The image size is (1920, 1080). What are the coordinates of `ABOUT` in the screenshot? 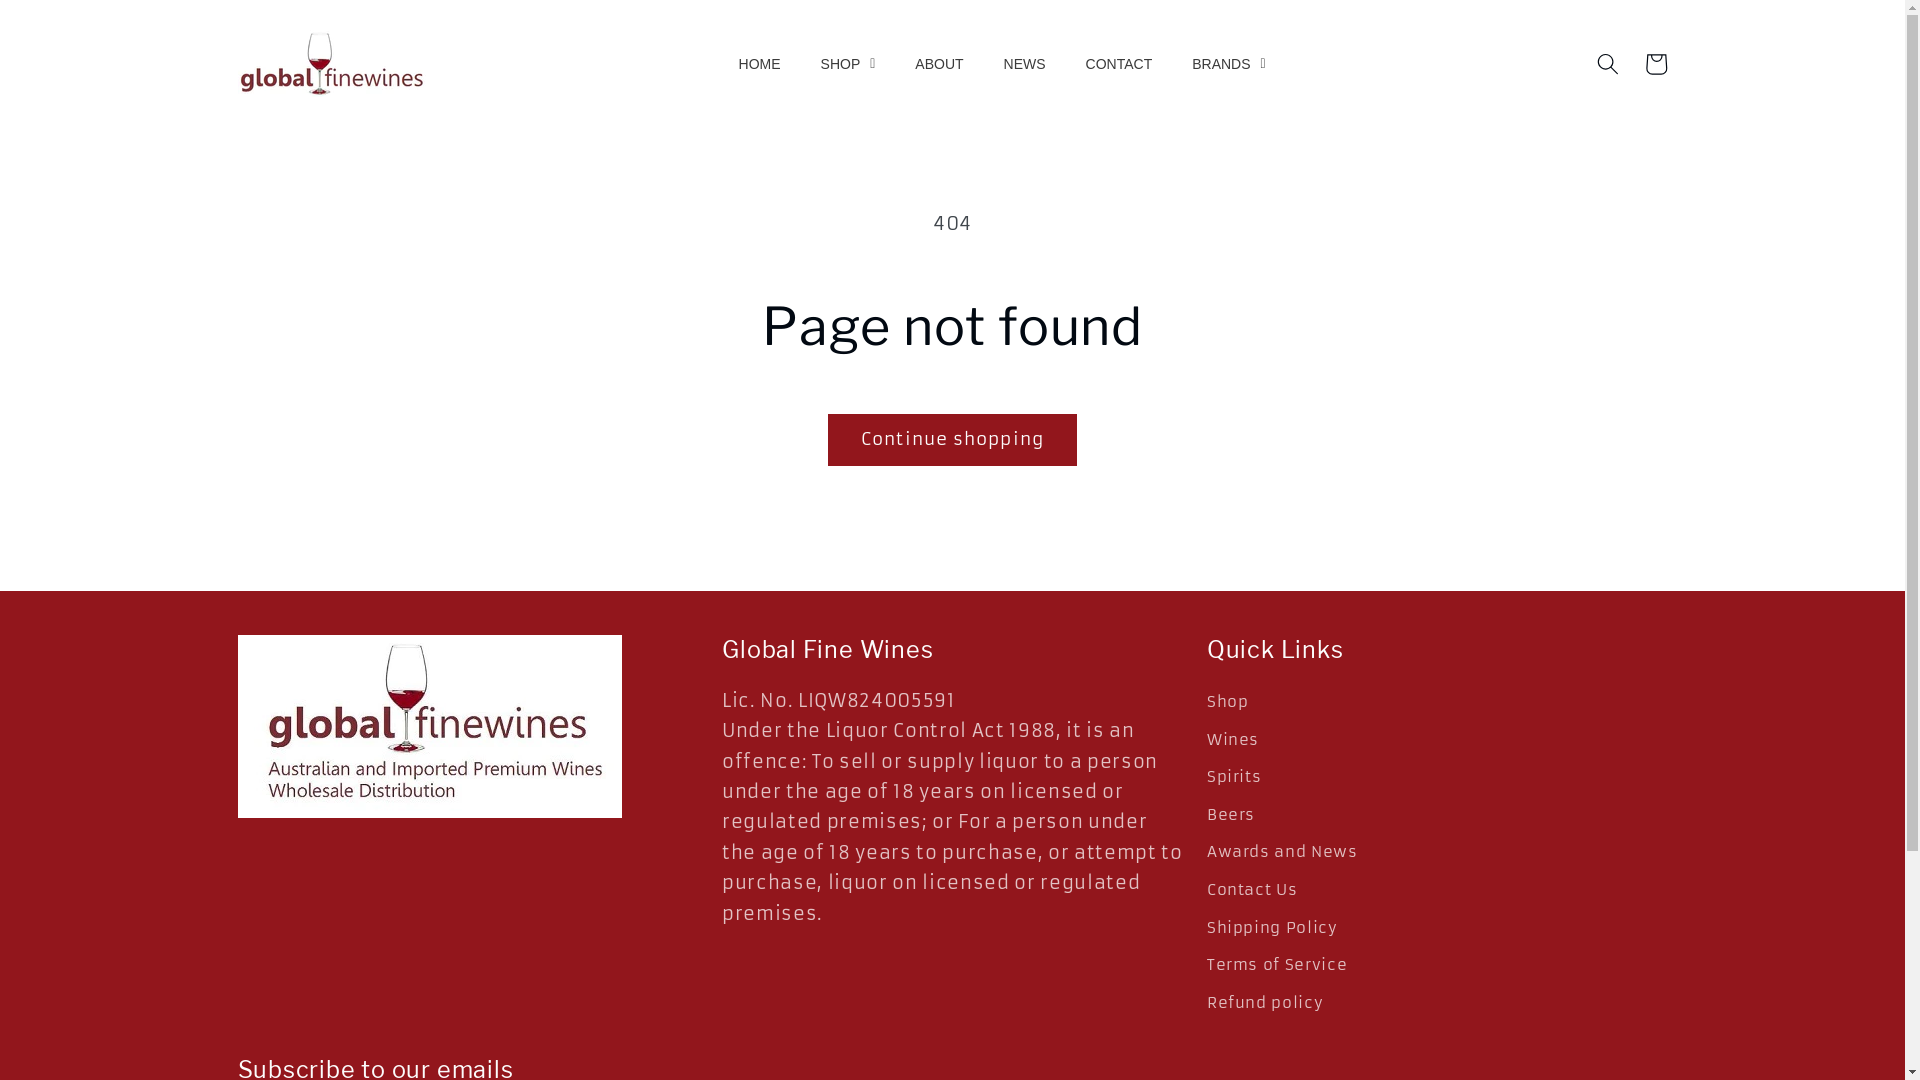 It's located at (939, 64).